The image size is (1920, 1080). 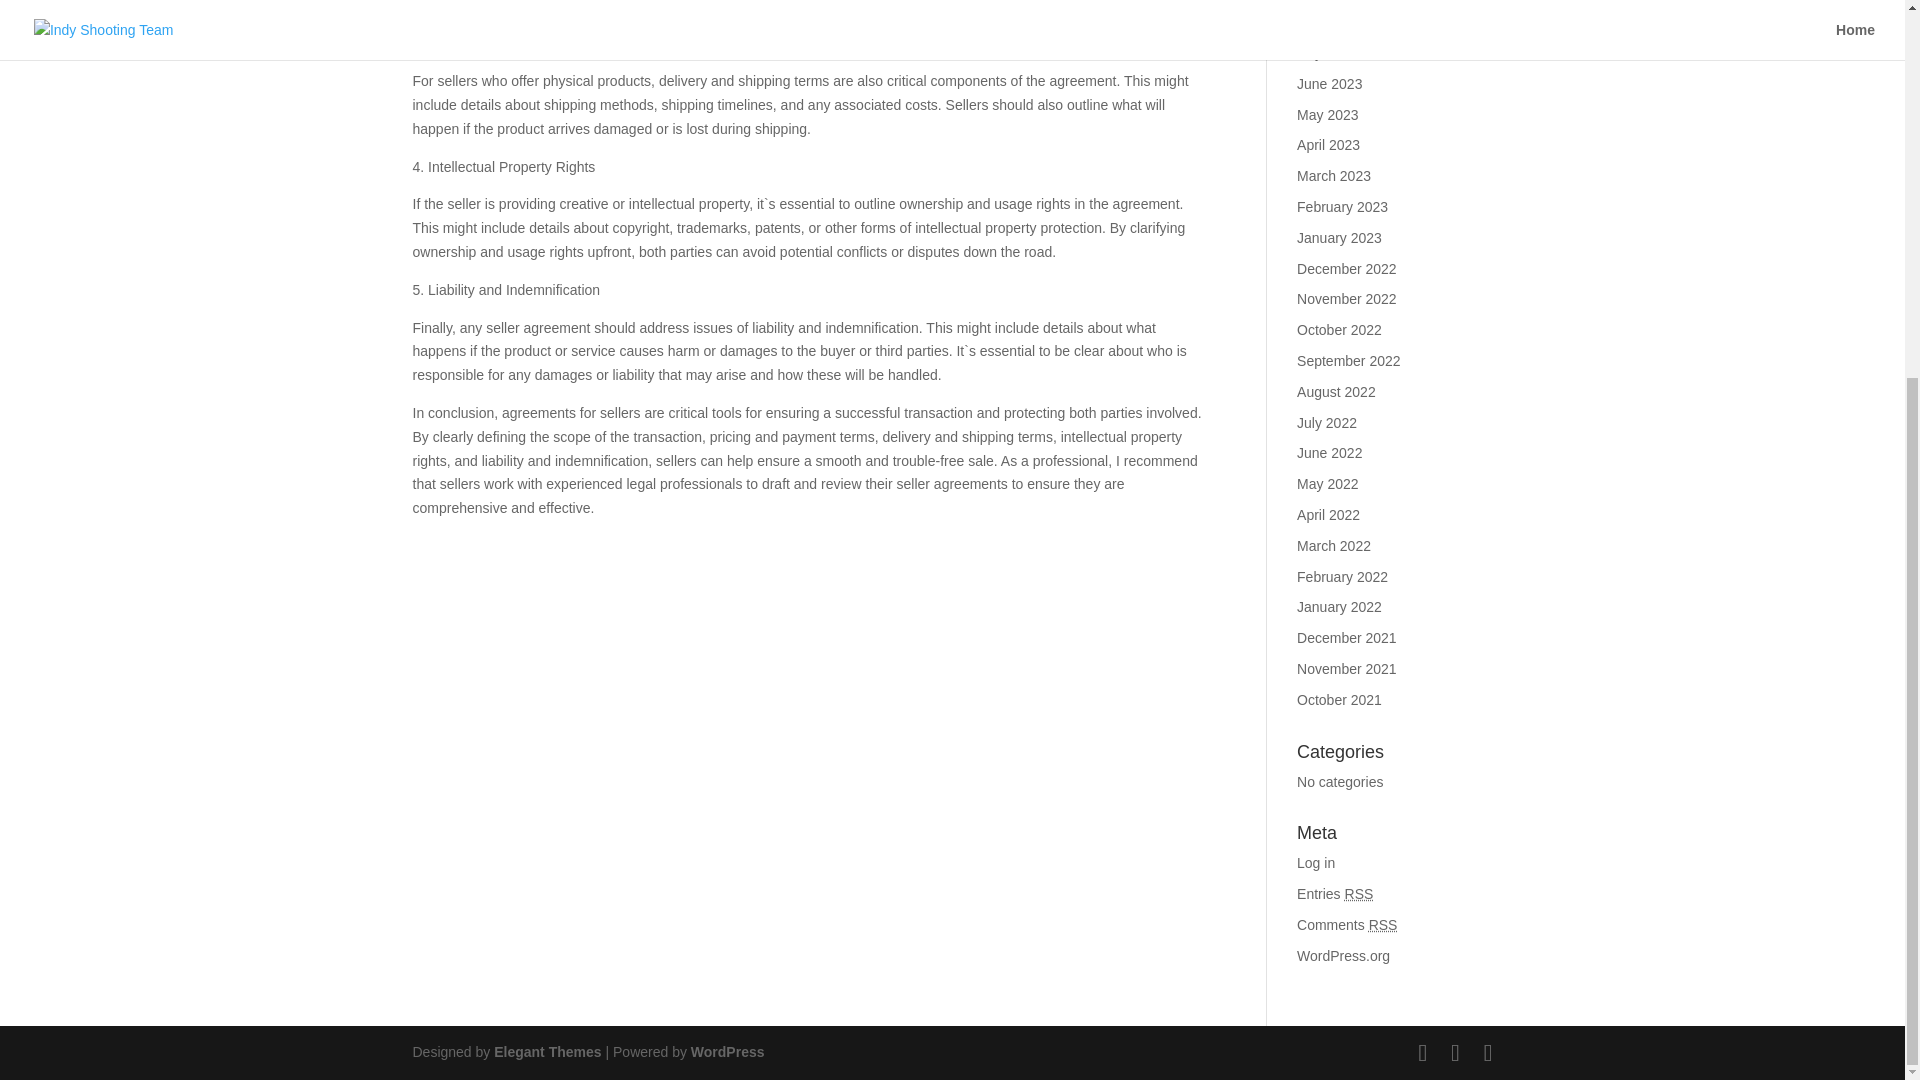 What do you see at coordinates (1336, 22) in the screenshot?
I see `August 2023` at bounding box center [1336, 22].